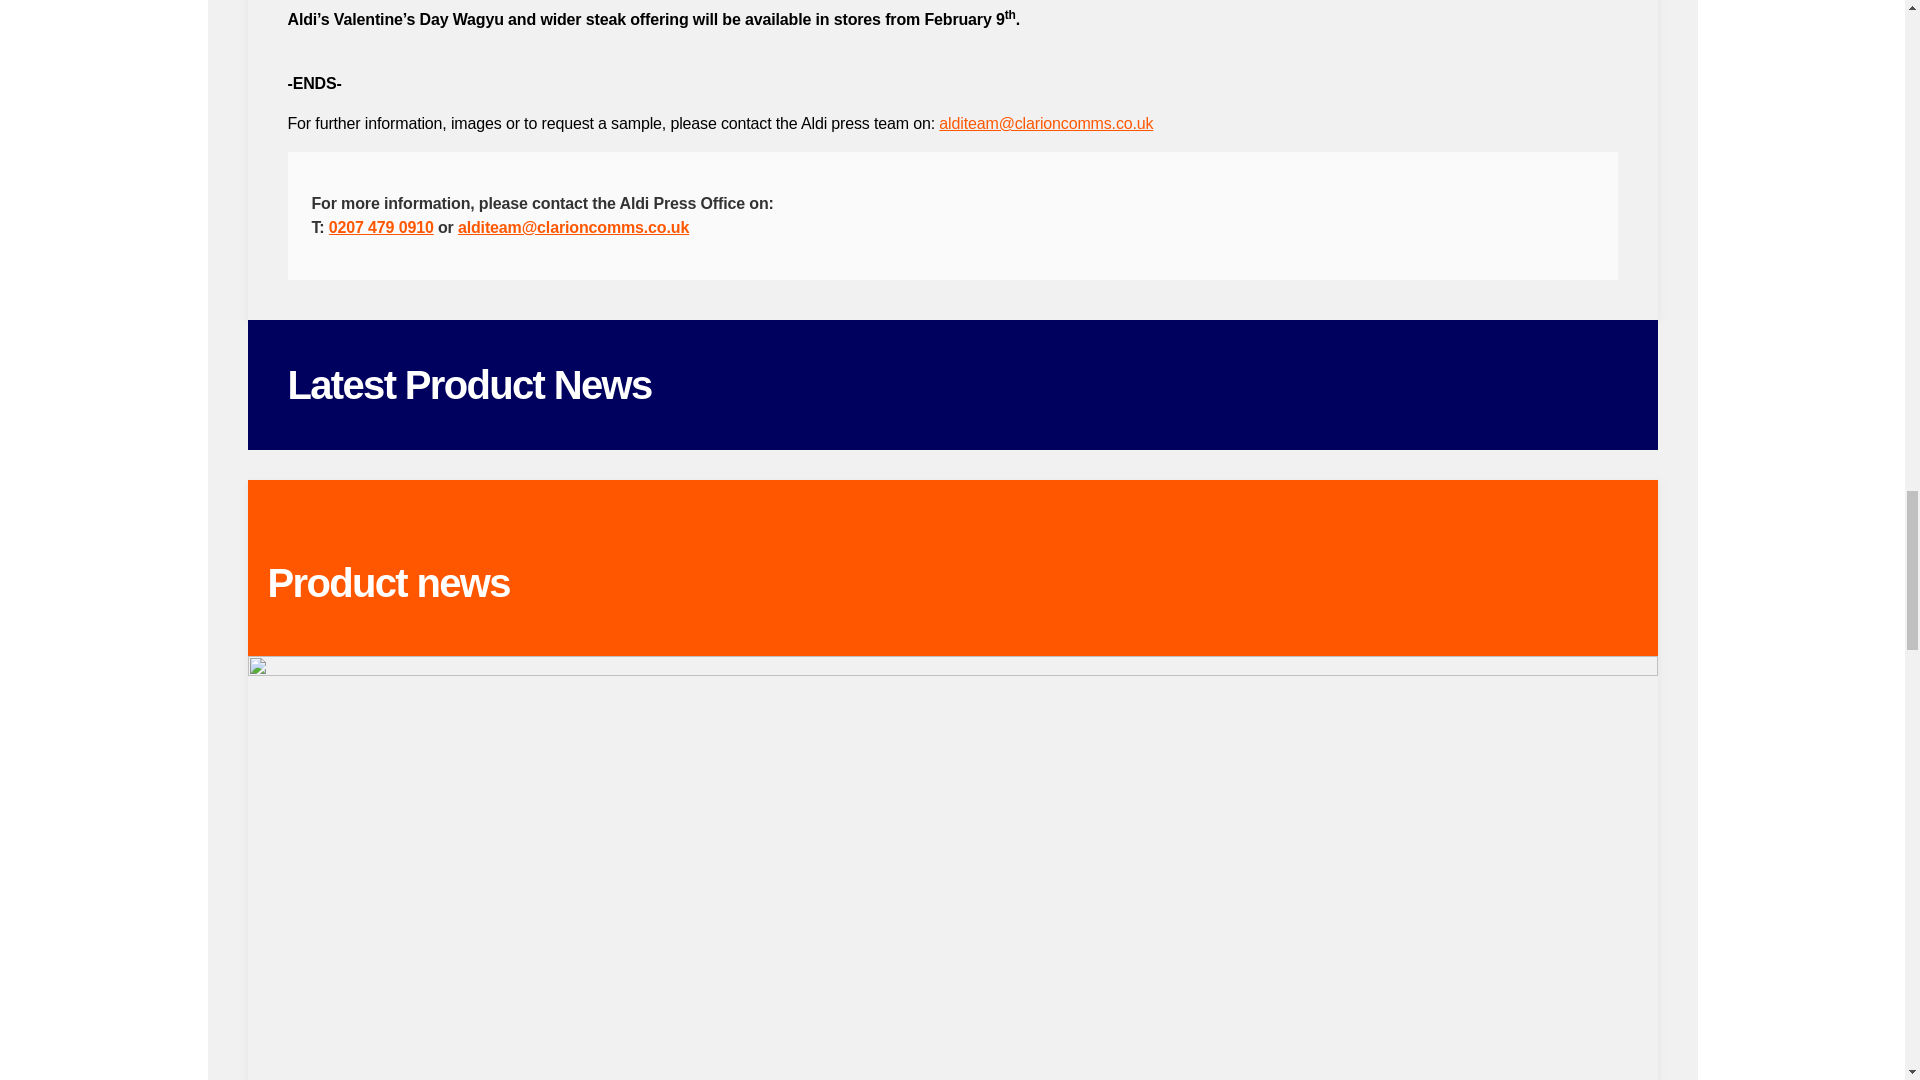 This screenshot has width=1920, height=1080. Describe the element at coordinates (380, 228) in the screenshot. I see `0207 479 0910` at that location.